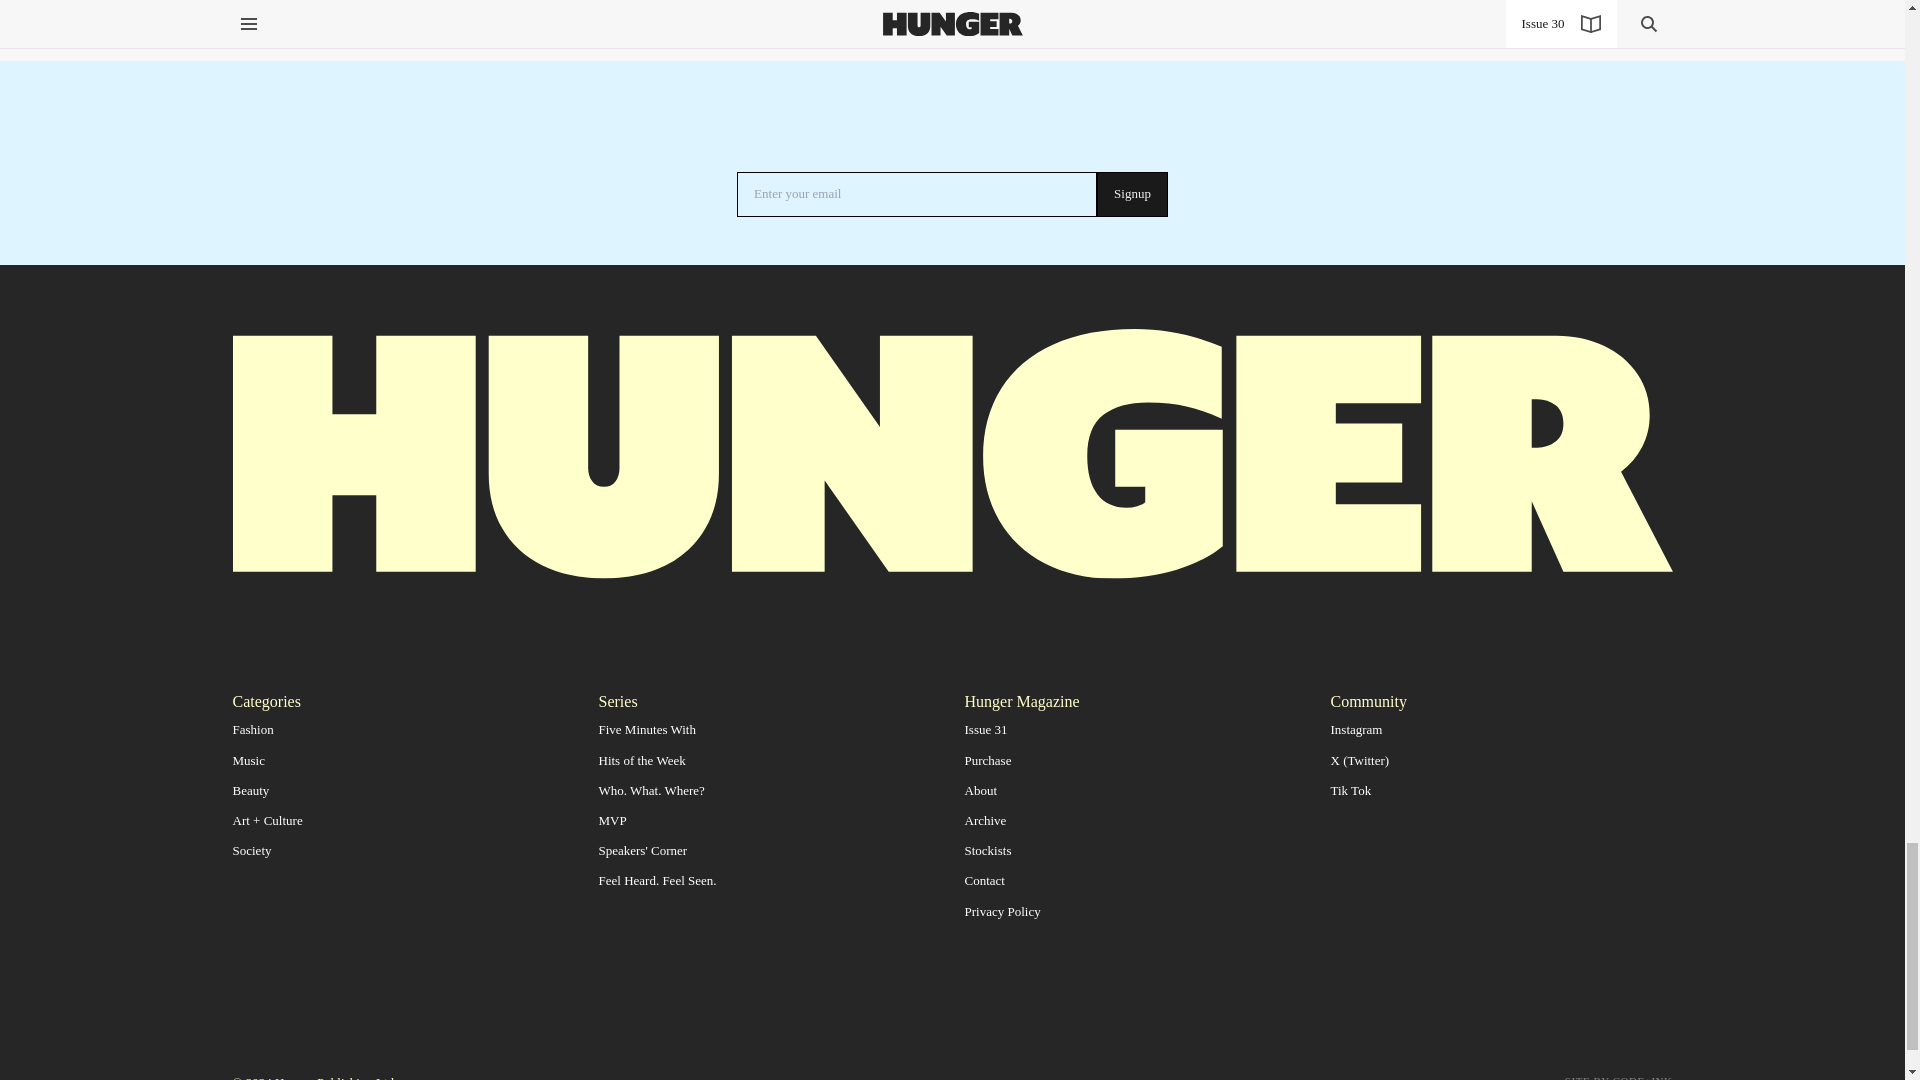 Image resolution: width=1920 pixels, height=1080 pixels. What do you see at coordinates (987, 760) in the screenshot?
I see `Purchase` at bounding box center [987, 760].